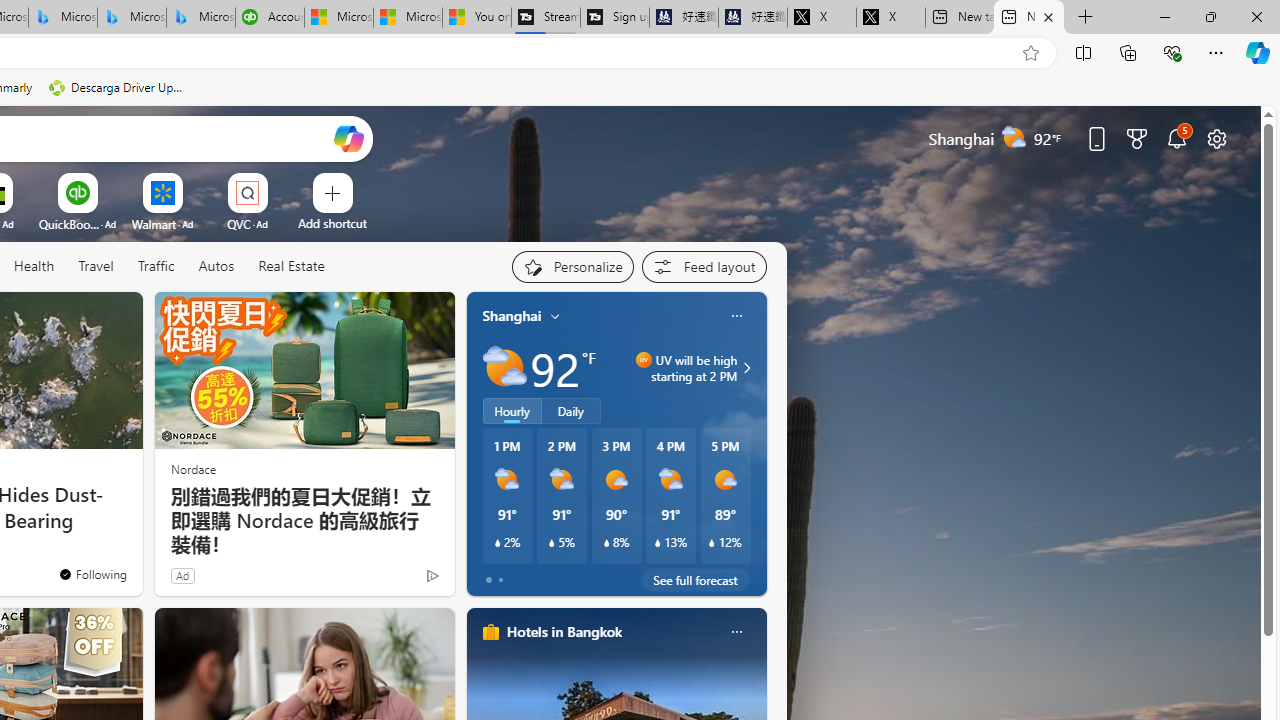 This screenshot has width=1280, height=720. Describe the element at coordinates (512, 411) in the screenshot. I see `Hourly` at that location.